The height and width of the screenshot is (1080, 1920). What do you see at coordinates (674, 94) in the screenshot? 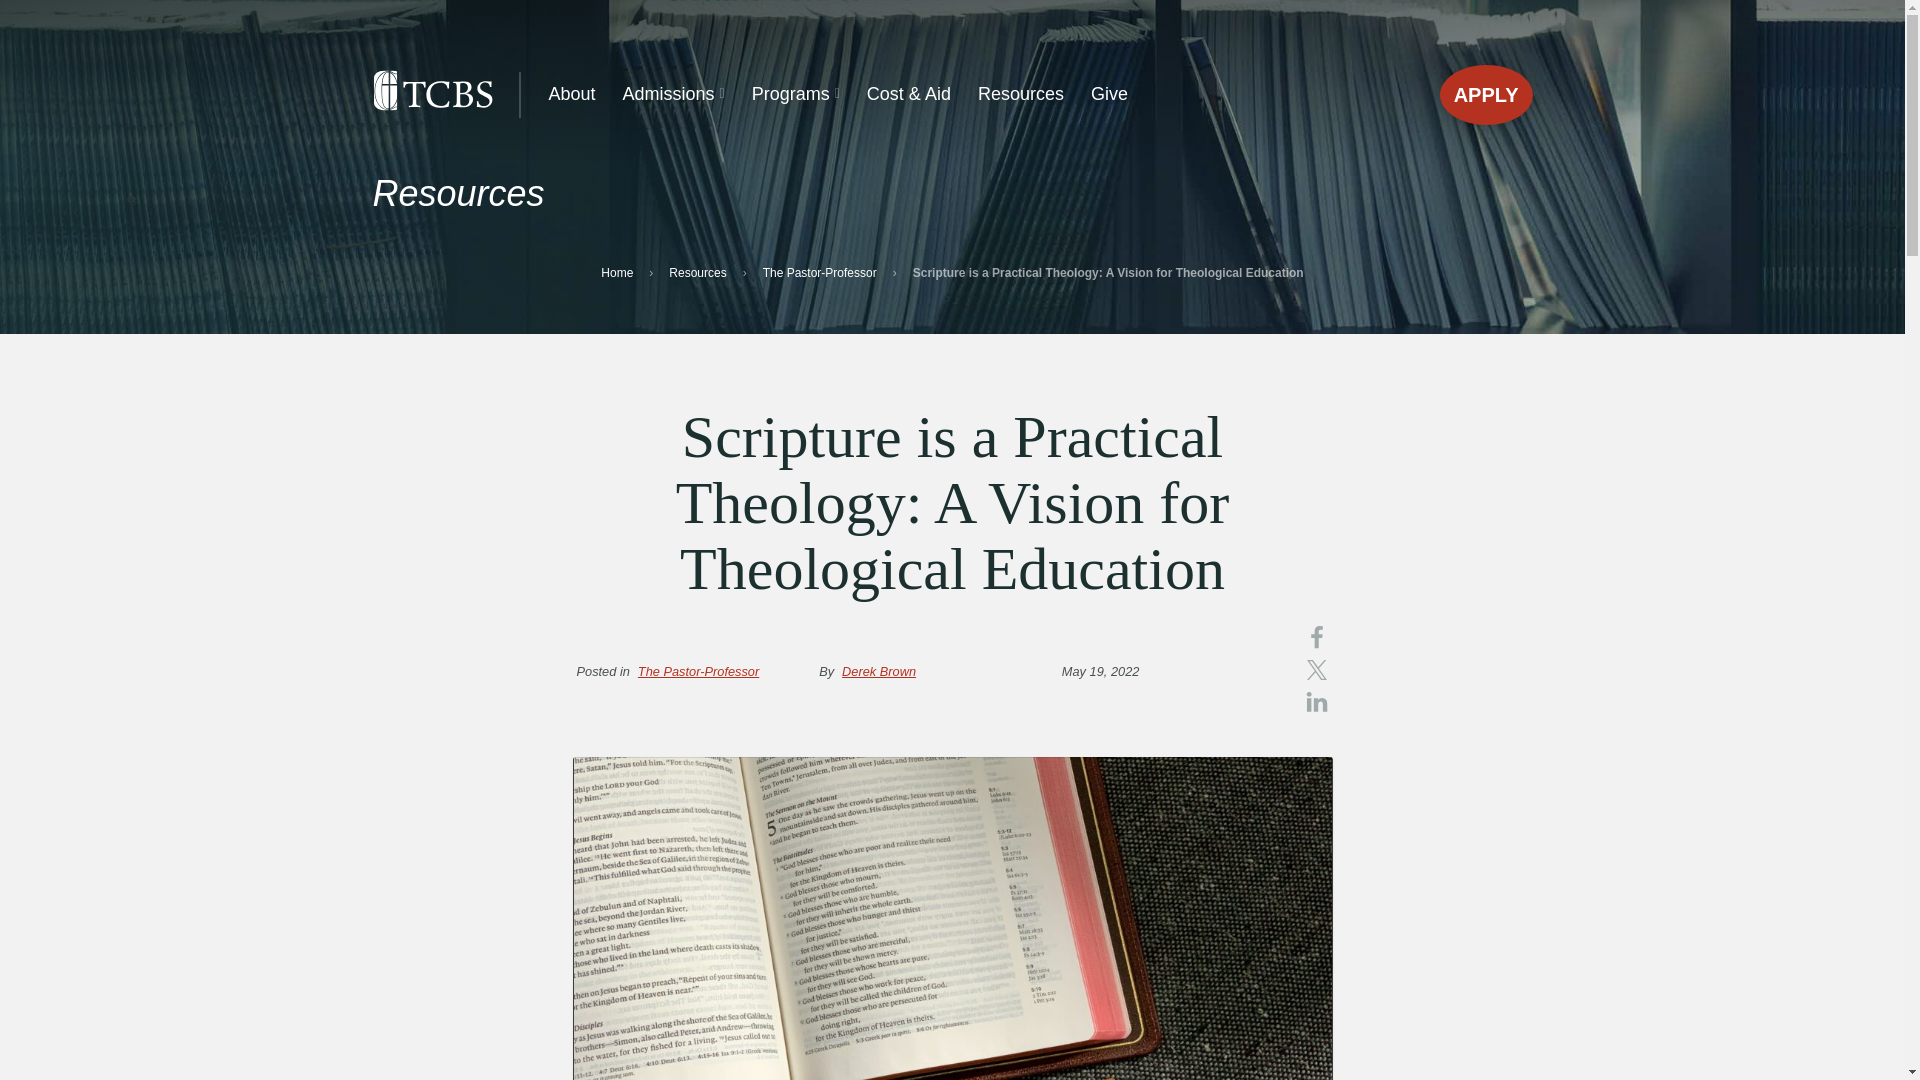
I see `Admissions` at bounding box center [674, 94].